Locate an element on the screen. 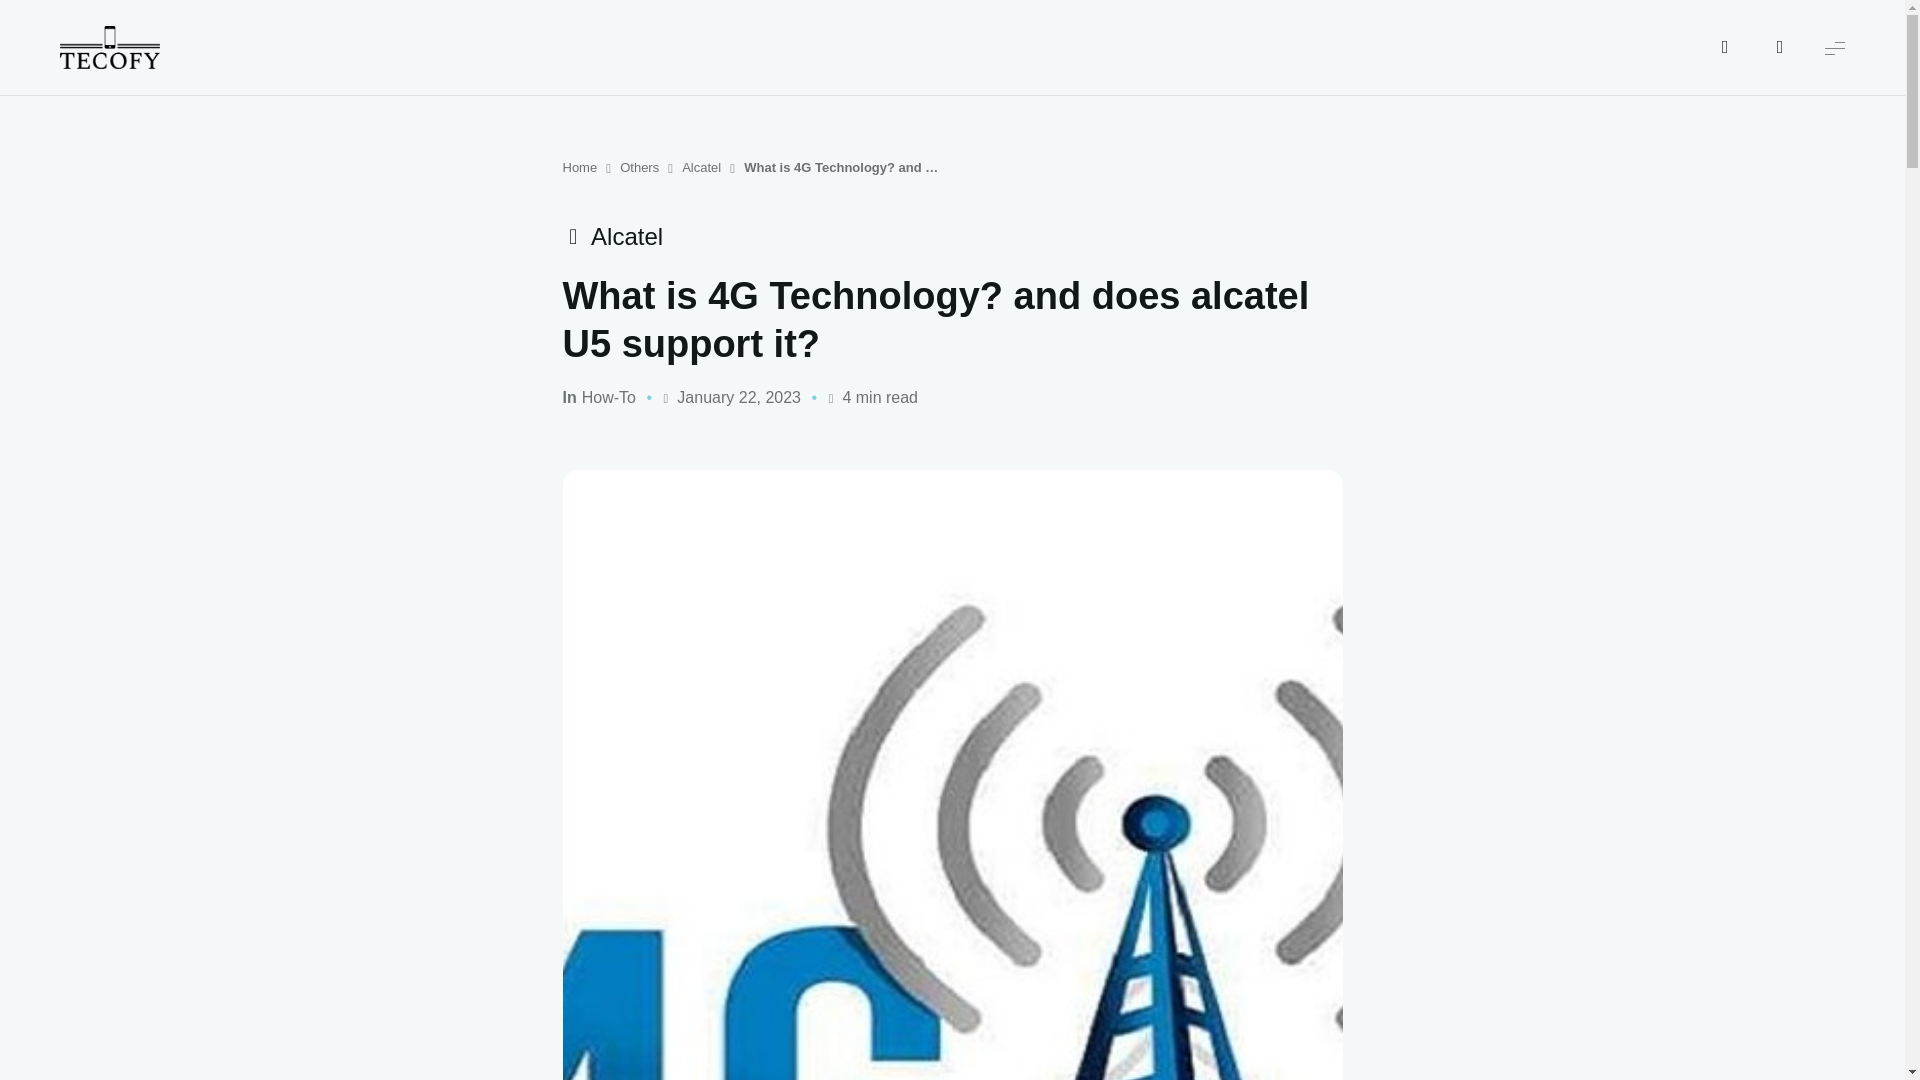 The image size is (1920, 1080). Alcatel is located at coordinates (701, 168).